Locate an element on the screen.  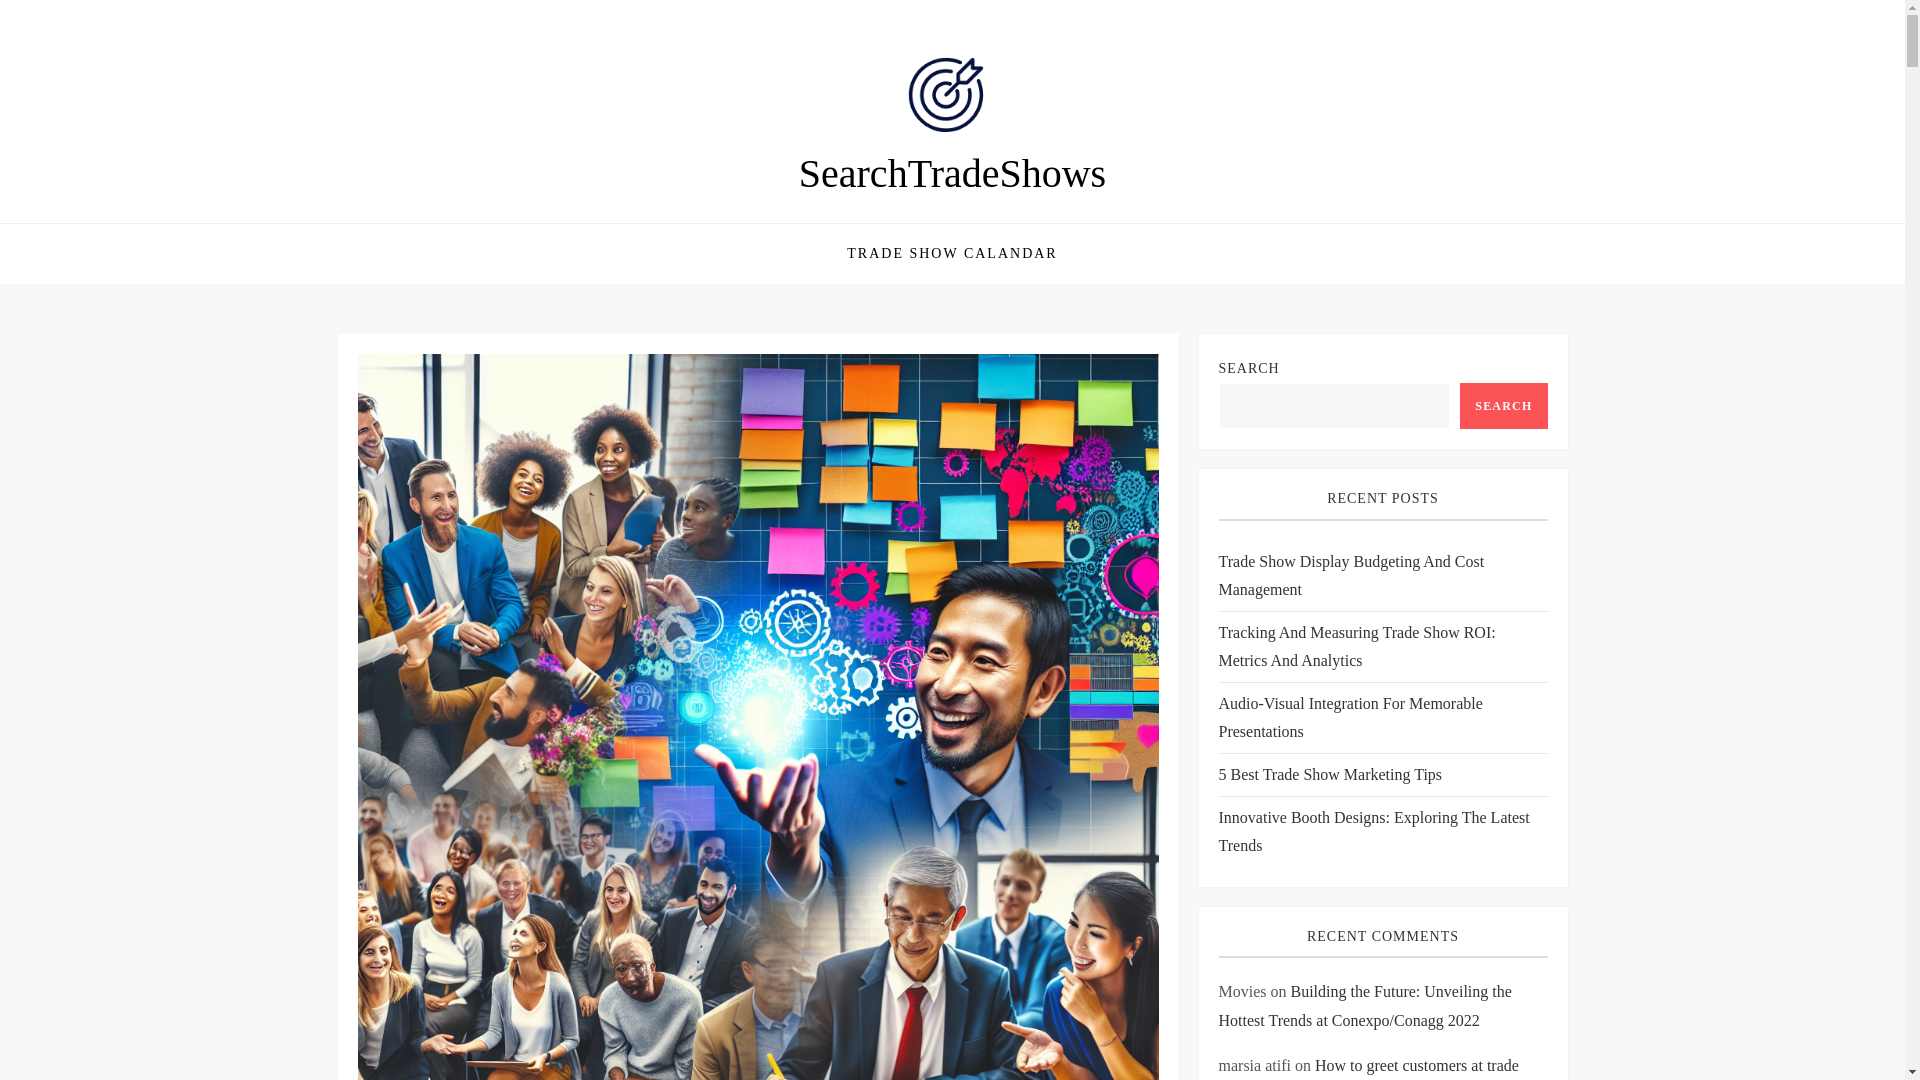
Tracking And Measuring Trade Show ROI: Metrics And Analytics is located at coordinates (1382, 646).